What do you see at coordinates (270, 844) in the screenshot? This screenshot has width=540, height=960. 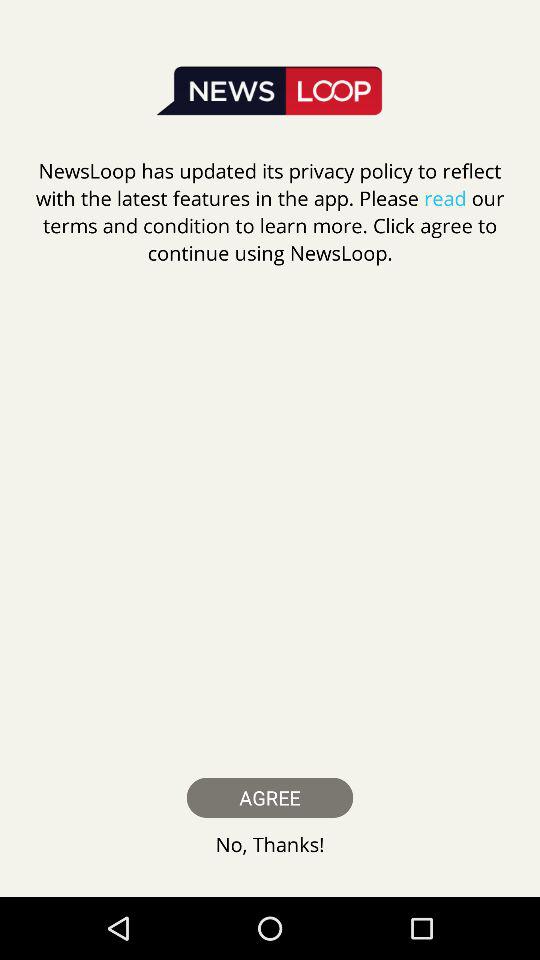 I see `tap the no, thanks! icon` at bounding box center [270, 844].